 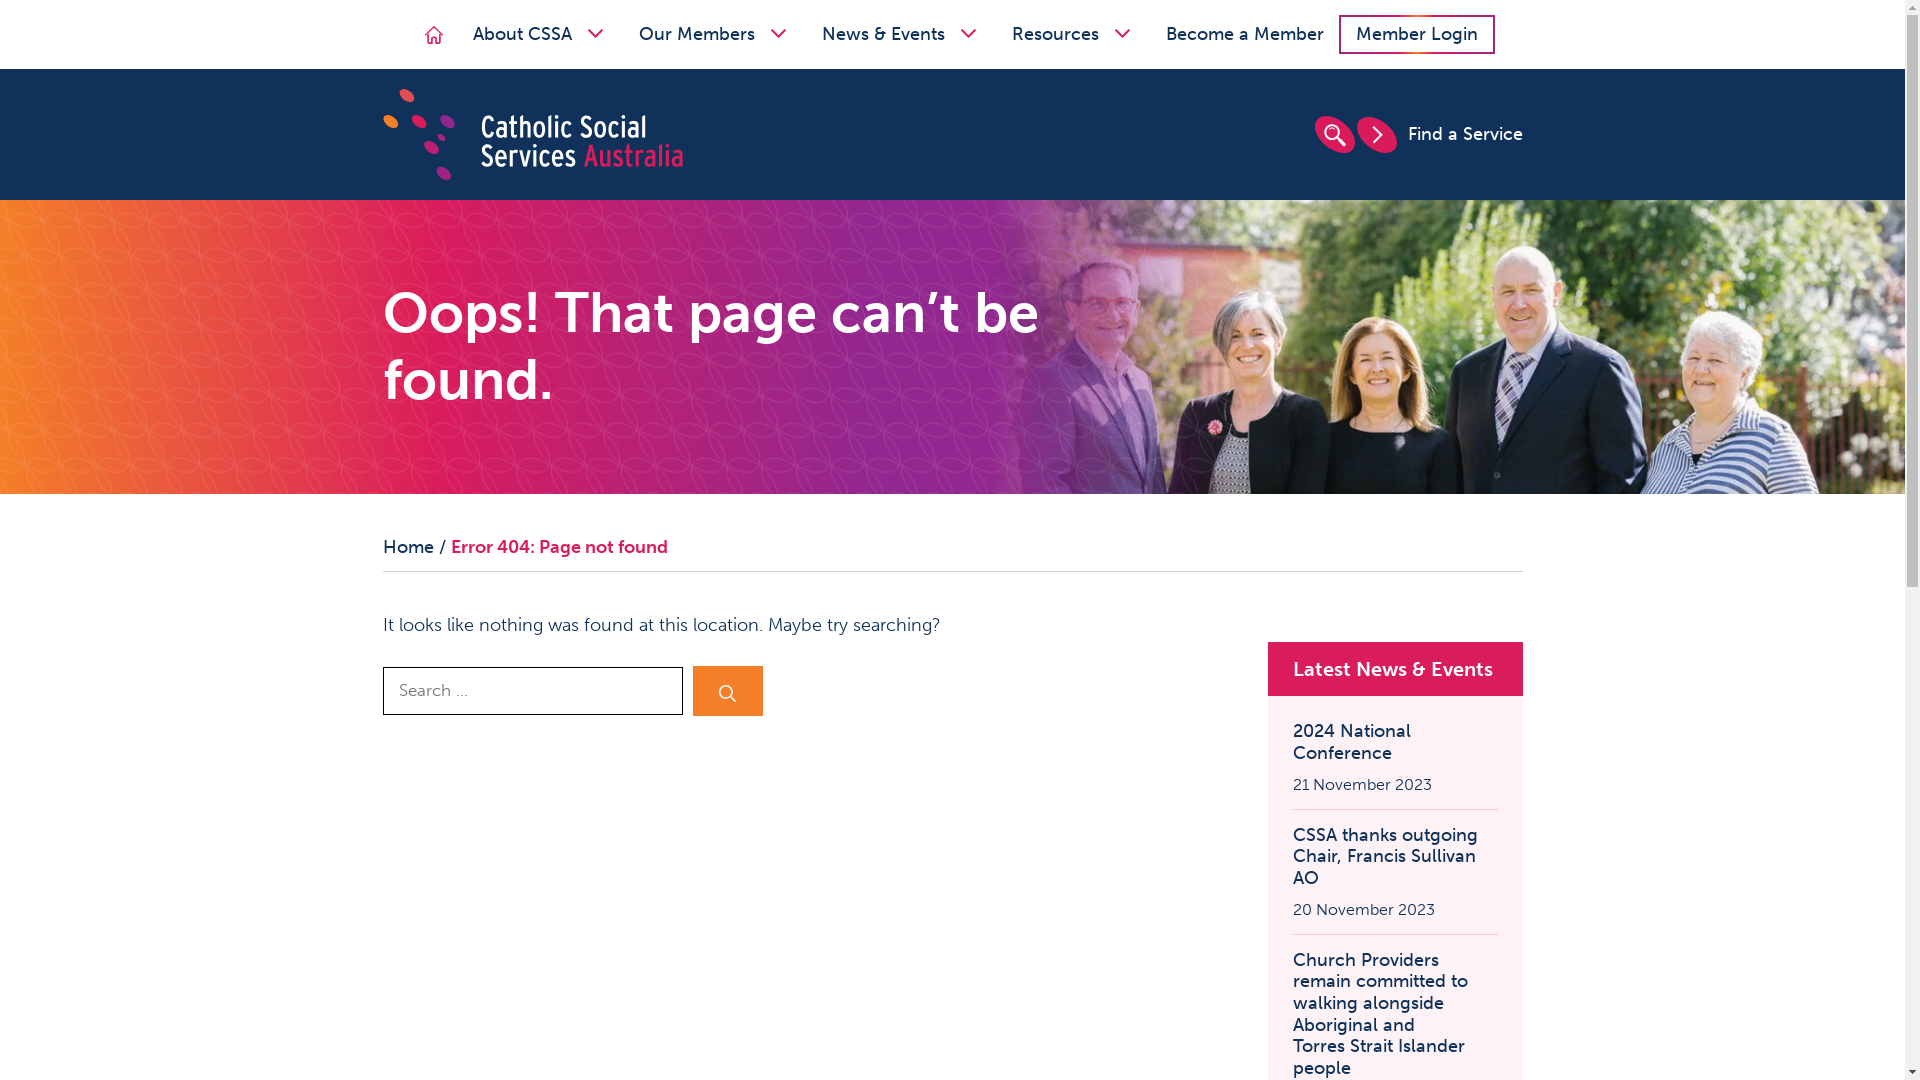 I want to click on 2024 National Conference, so click(x=1394, y=742).